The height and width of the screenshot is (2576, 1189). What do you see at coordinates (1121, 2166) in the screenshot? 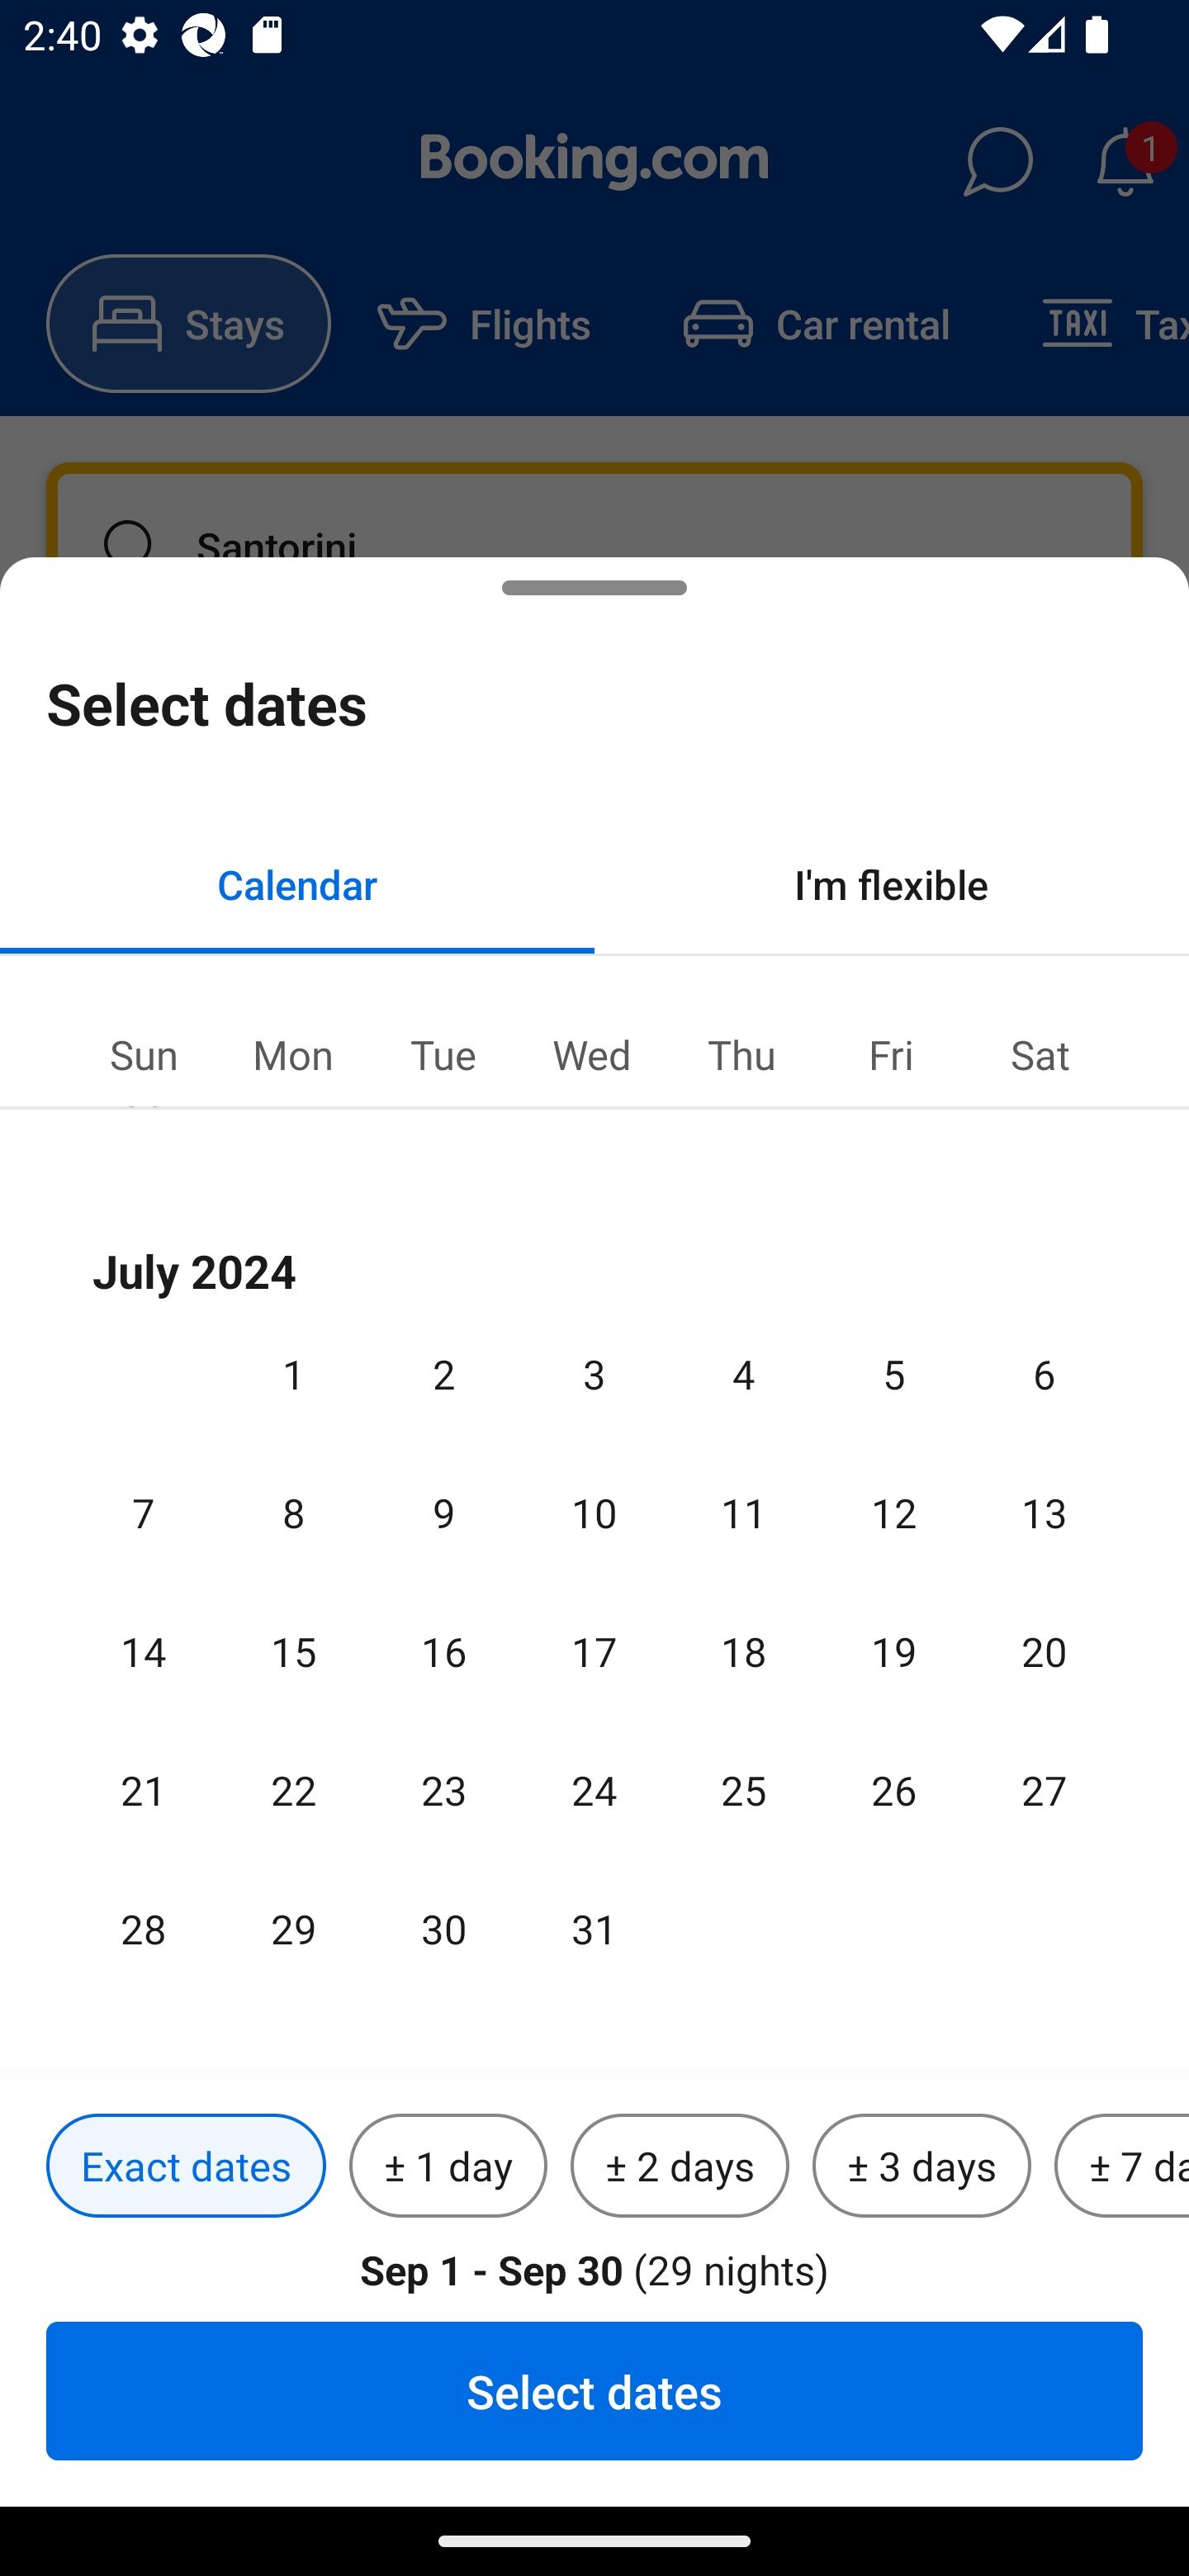
I see `± 7 days` at bounding box center [1121, 2166].